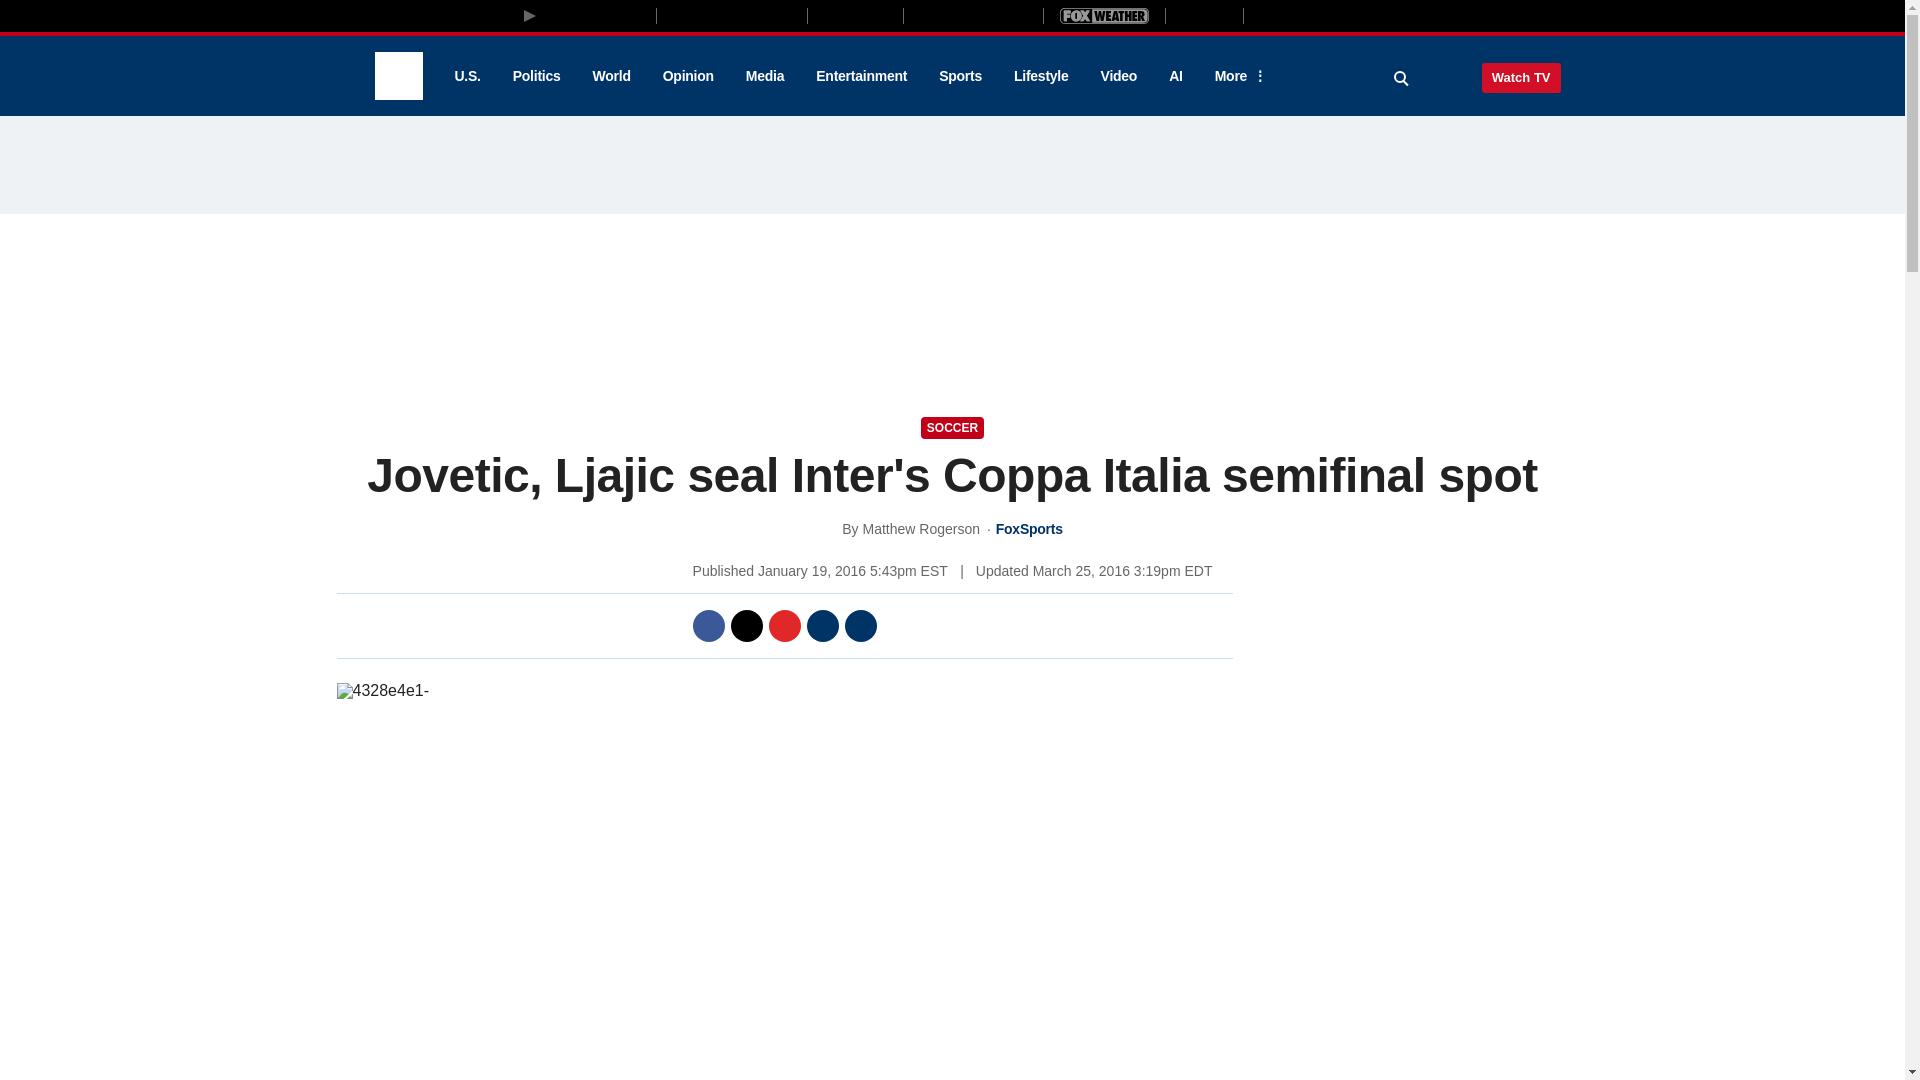 The width and height of the screenshot is (1920, 1080). I want to click on Opinion, so click(688, 76).